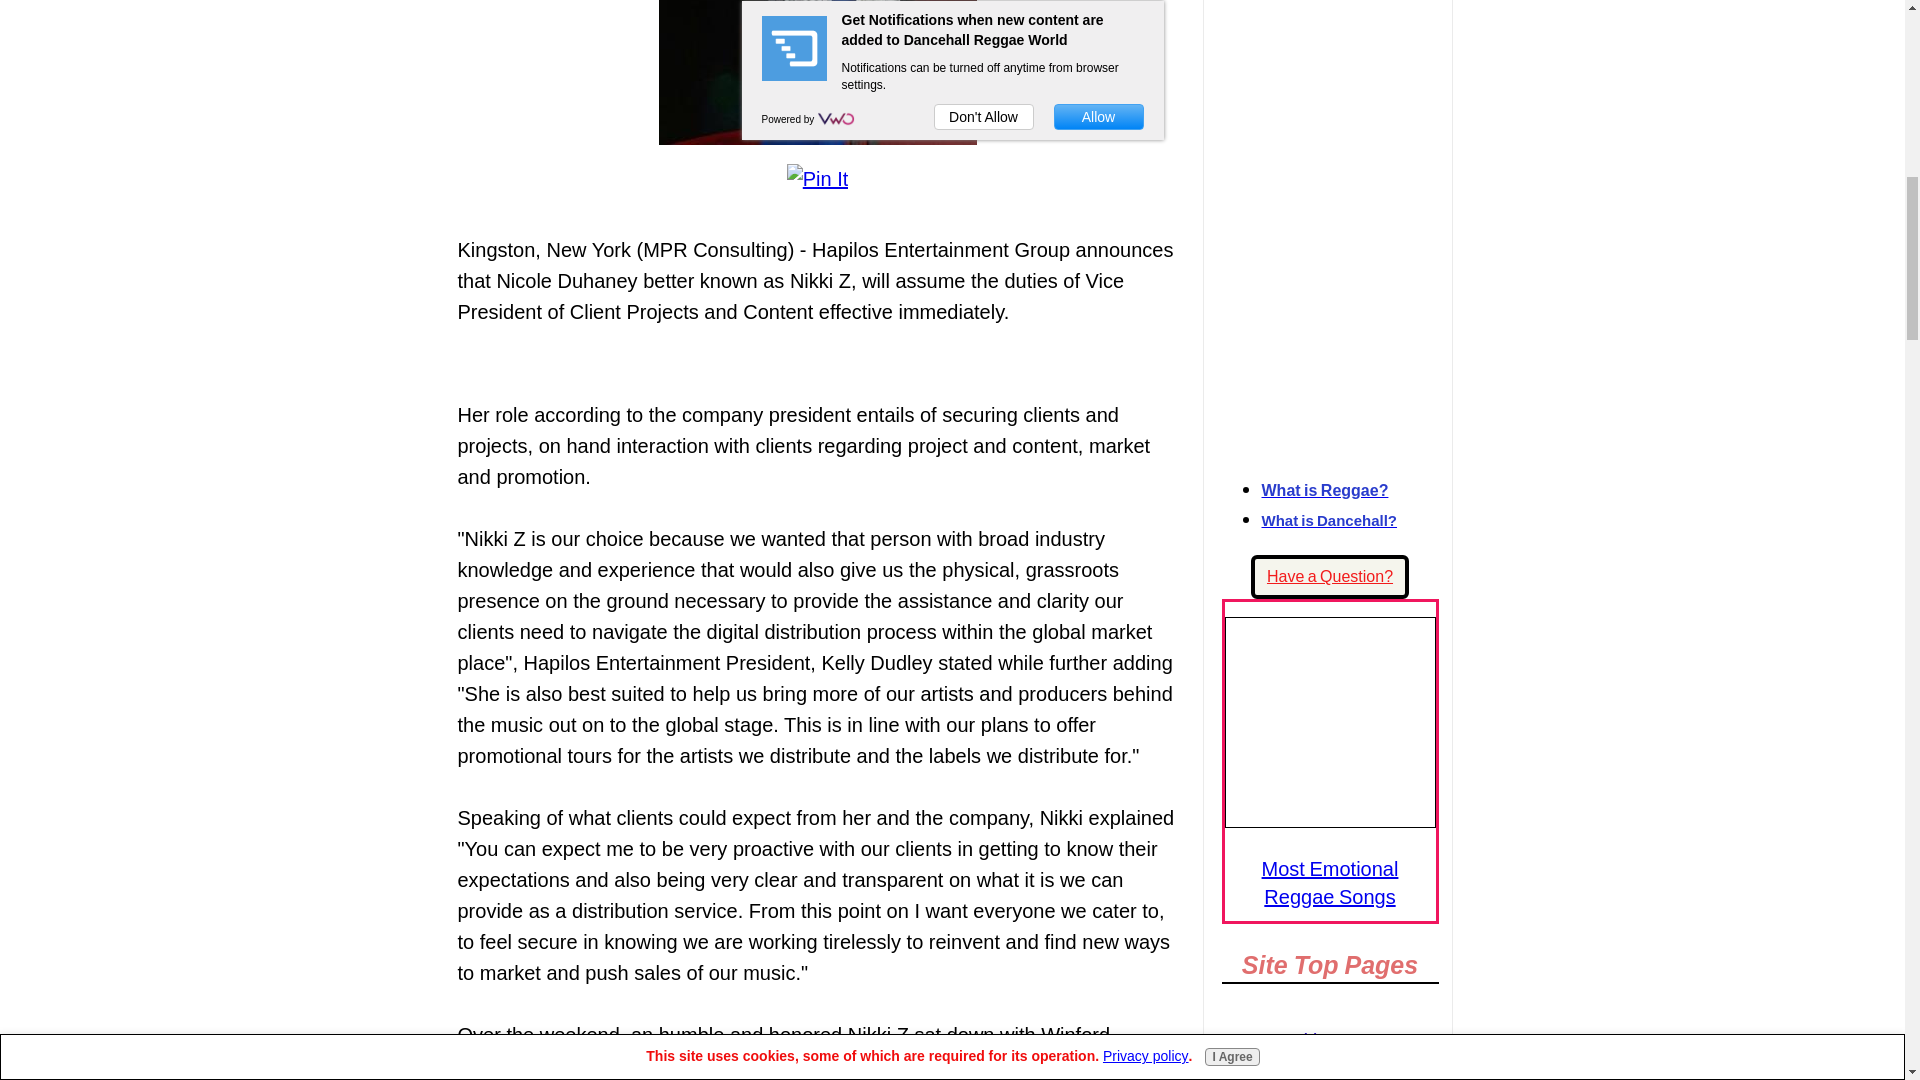 This screenshot has width=1920, height=1080. I want to click on Have a Question?, so click(1330, 577).